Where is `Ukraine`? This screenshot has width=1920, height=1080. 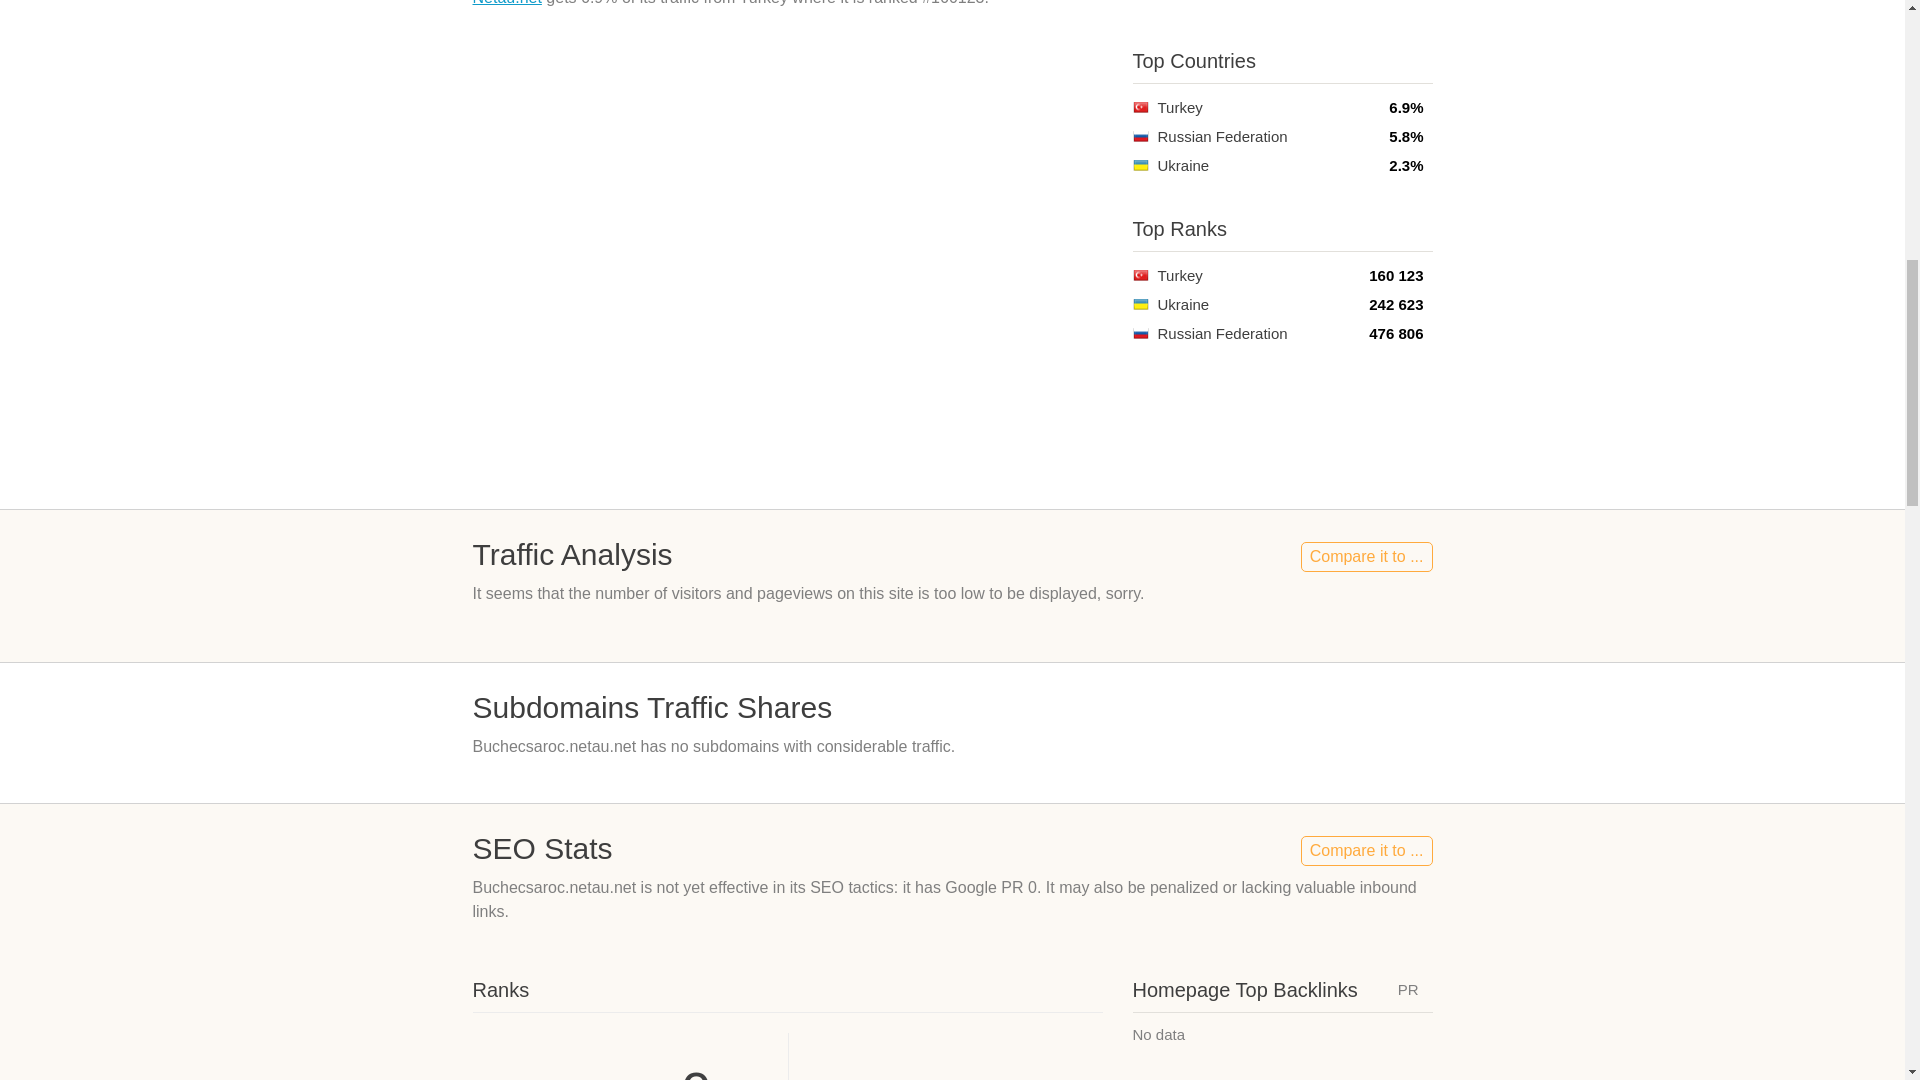 Ukraine is located at coordinates (1140, 304).